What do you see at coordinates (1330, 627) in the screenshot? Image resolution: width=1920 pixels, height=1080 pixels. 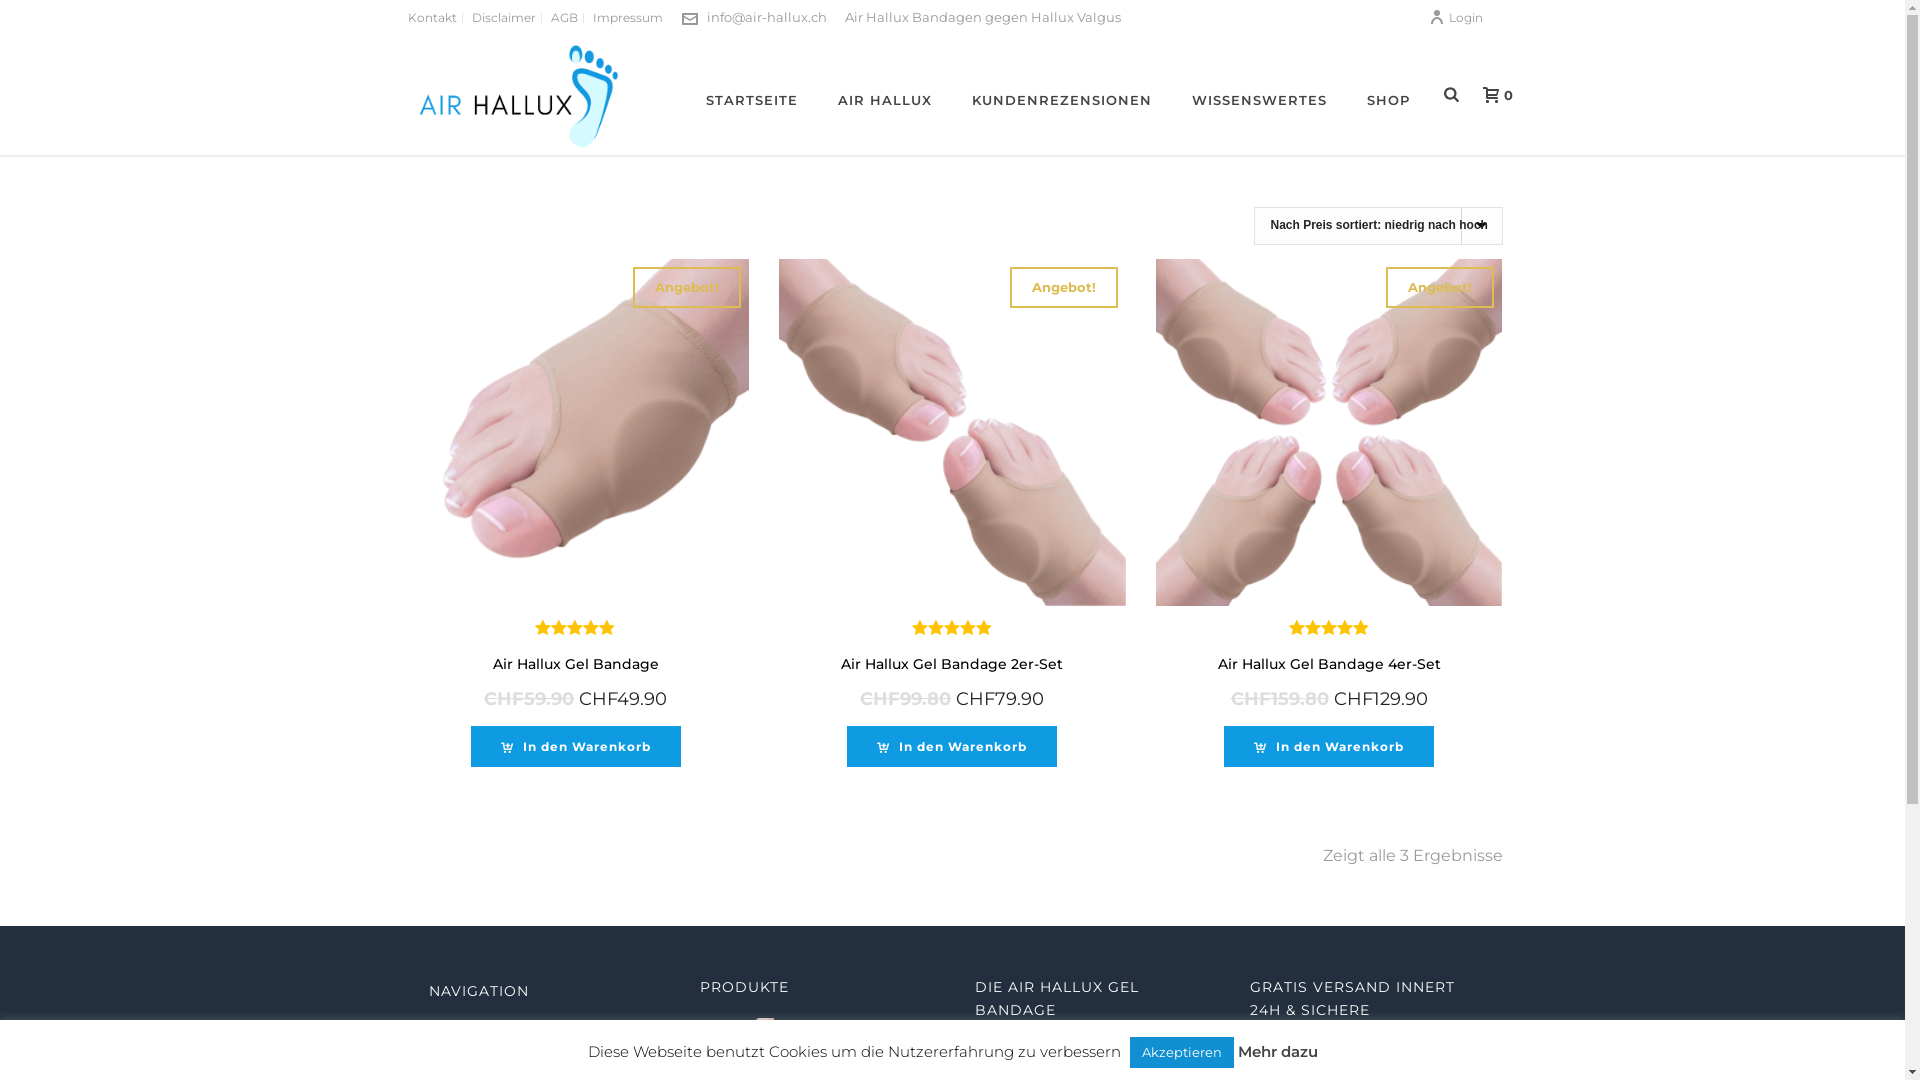 I see `Rated 4.83 out of 5` at bounding box center [1330, 627].